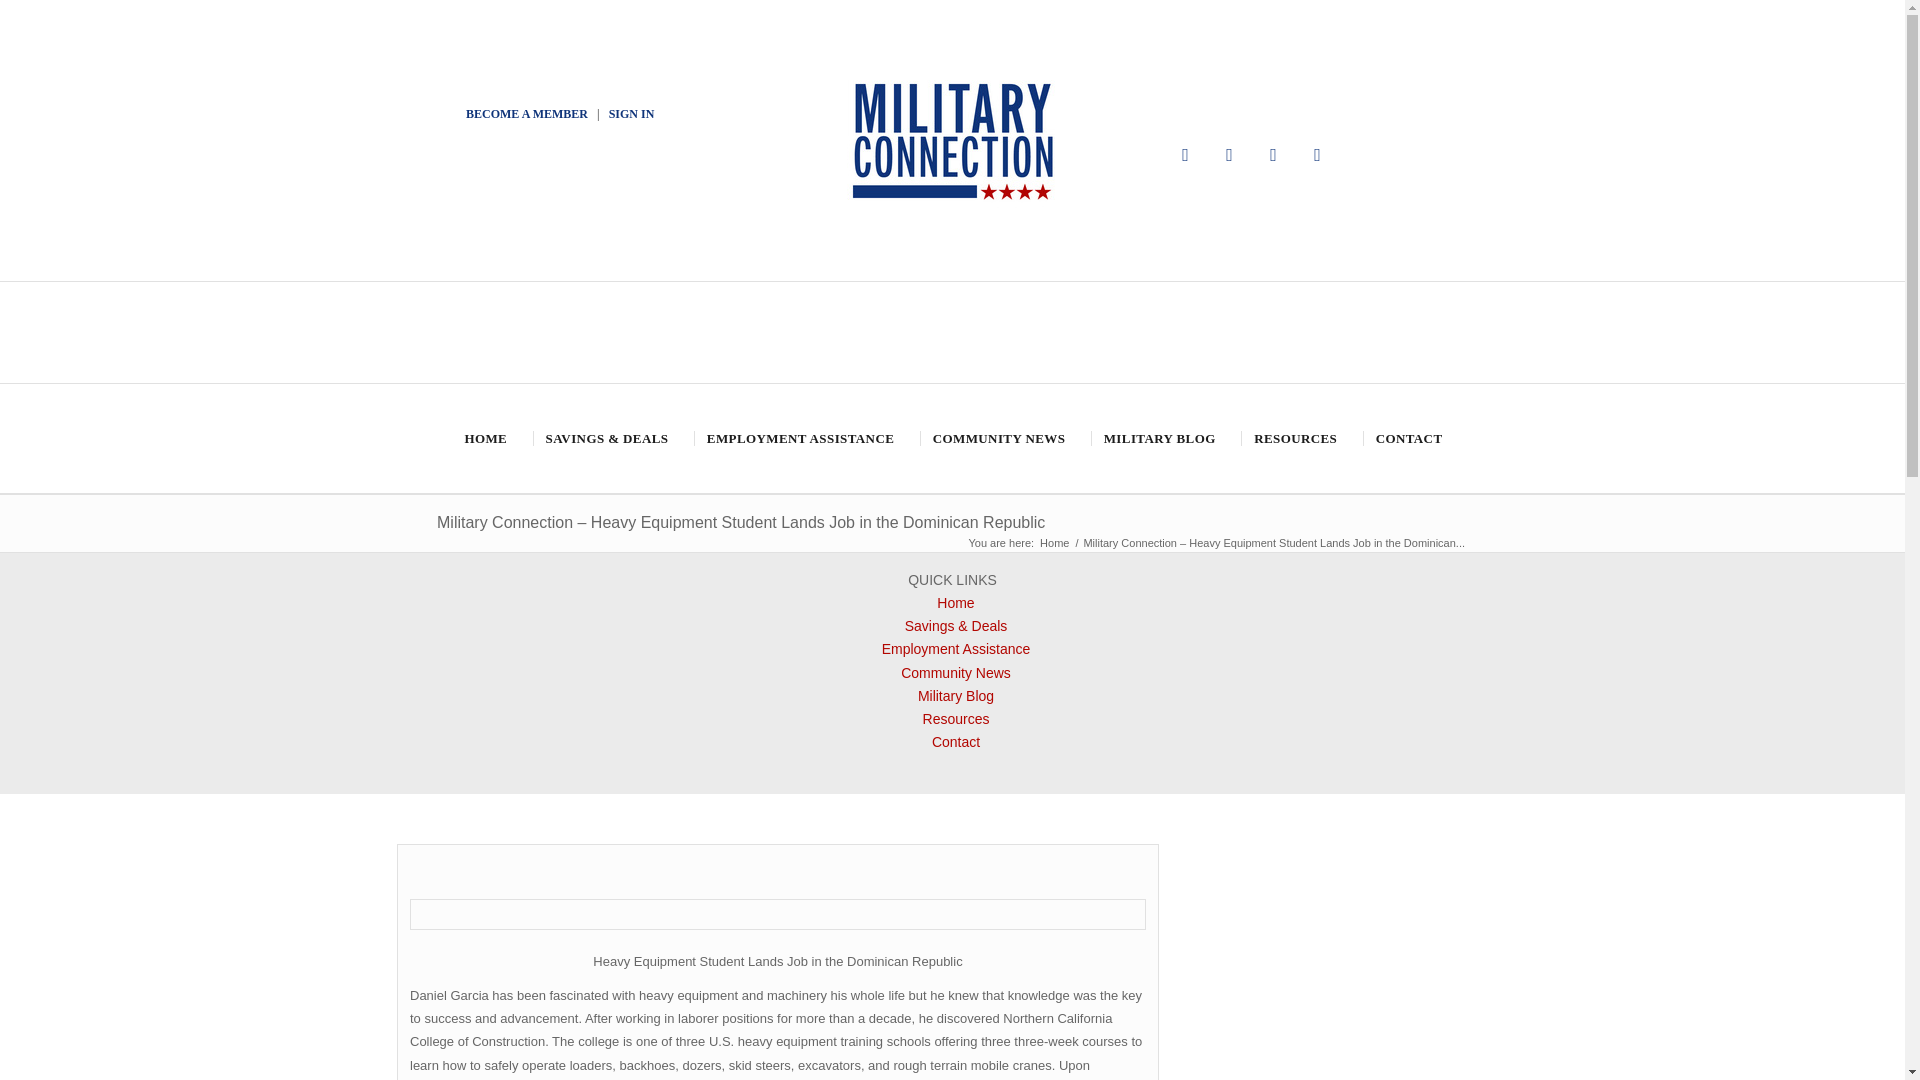 The width and height of the screenshot is (1920, 1080). I want to click on Twitter, so click(1230, 154).